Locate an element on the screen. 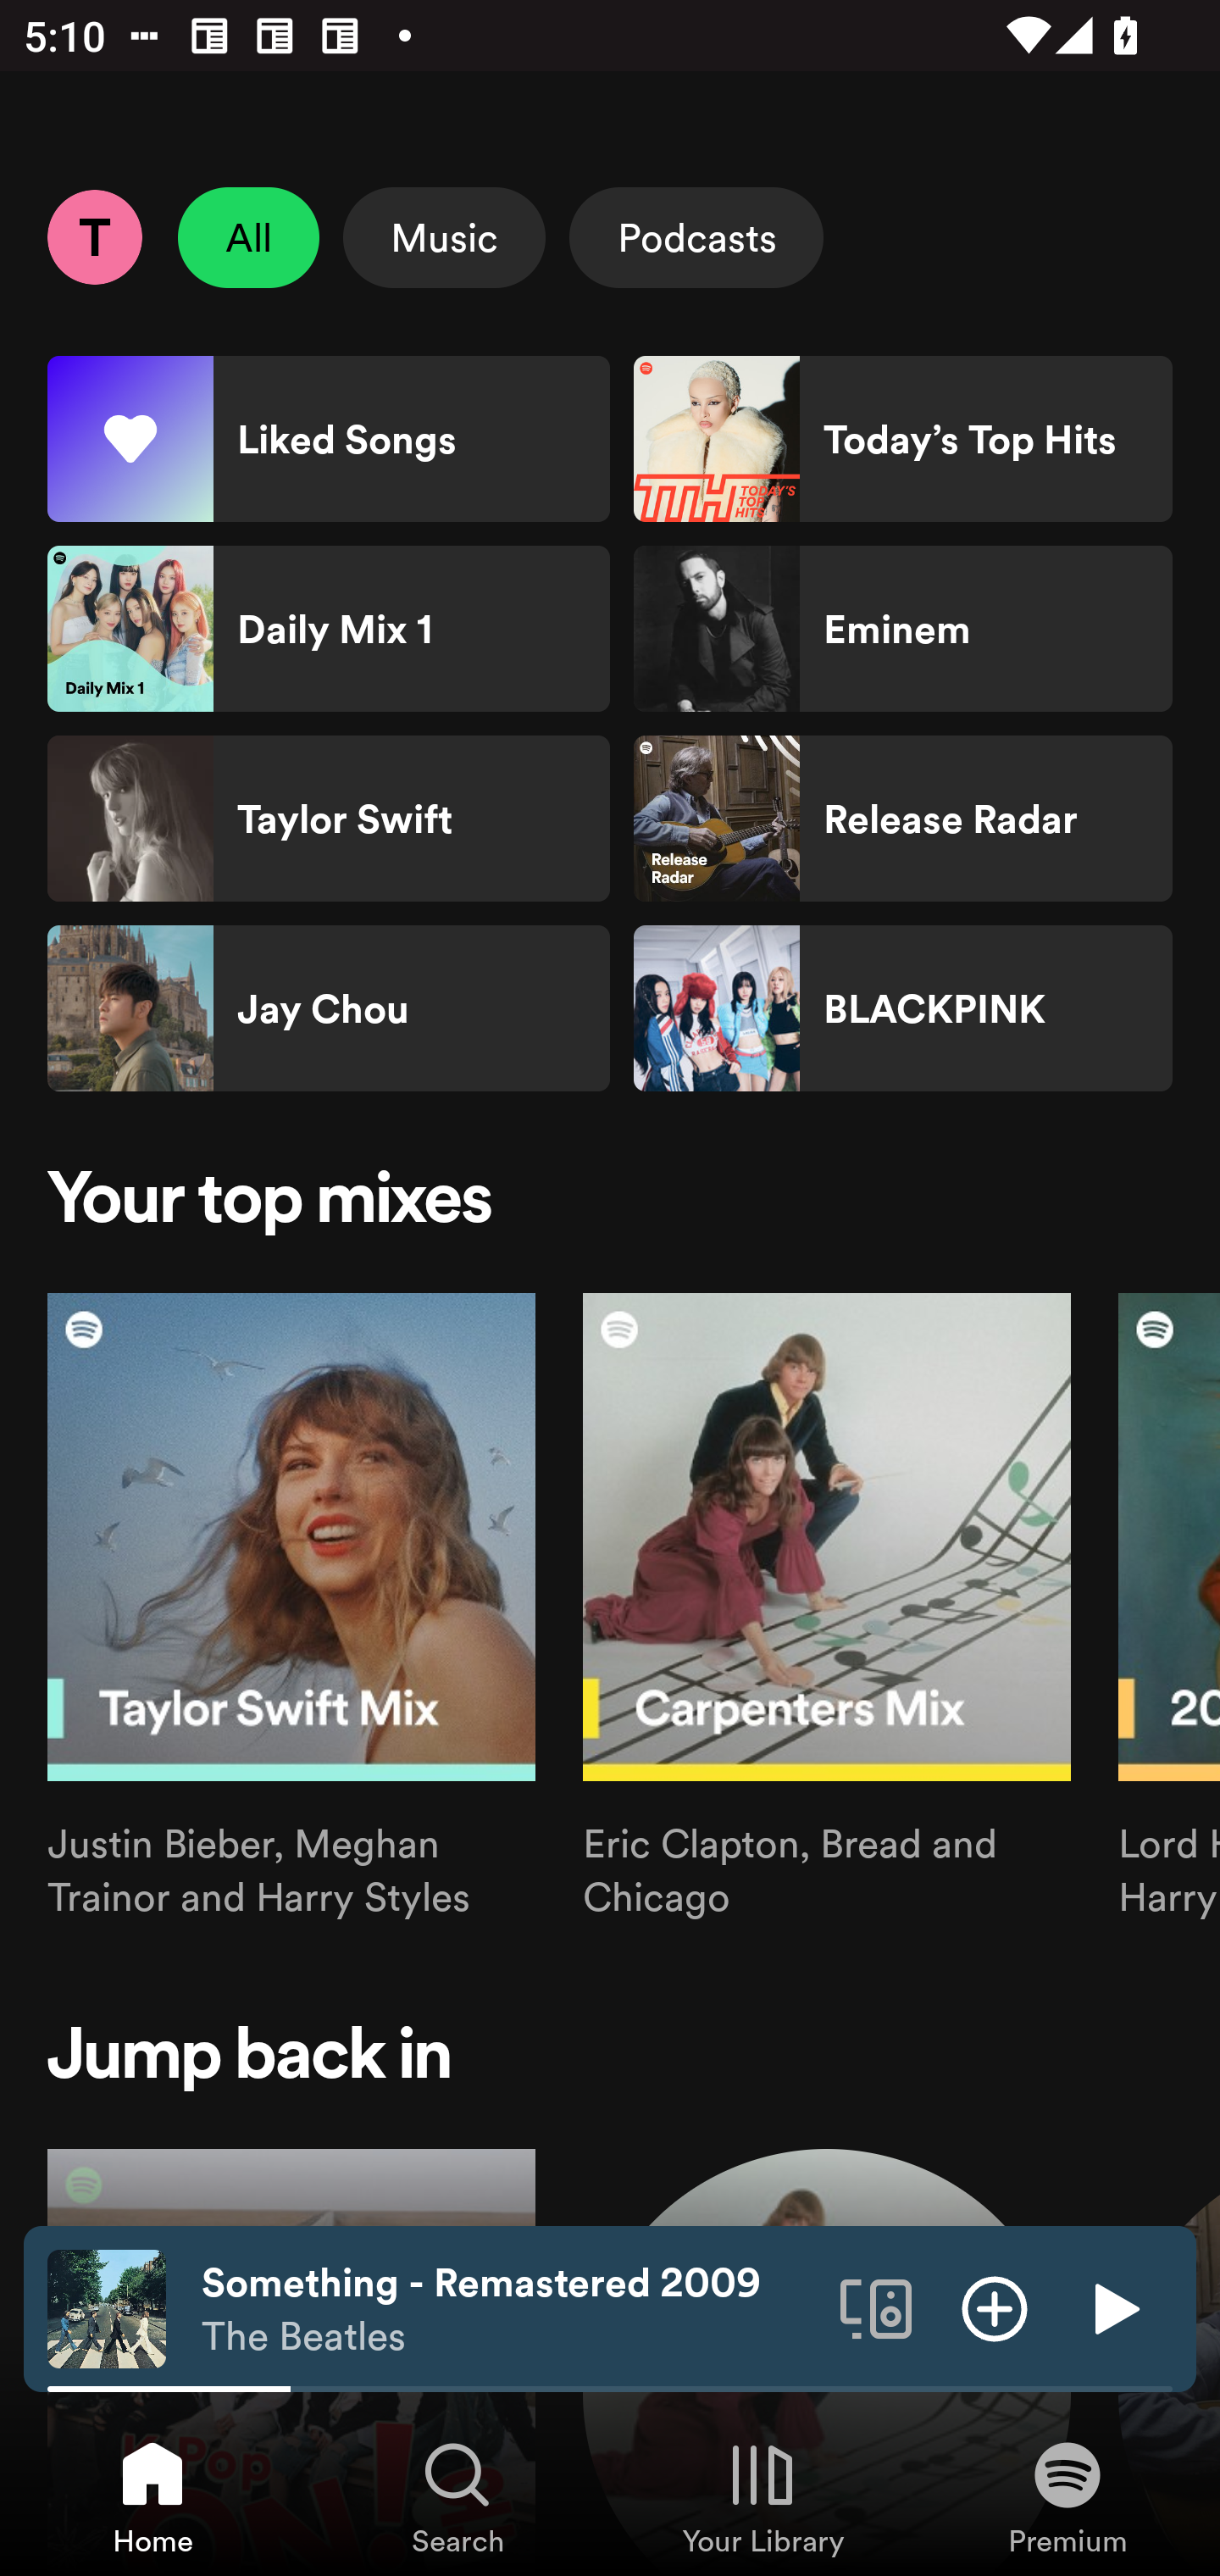 This screenshot has width=1220, height=2576. The cover art of the currently playing track is located at coordinates (107, 2307).